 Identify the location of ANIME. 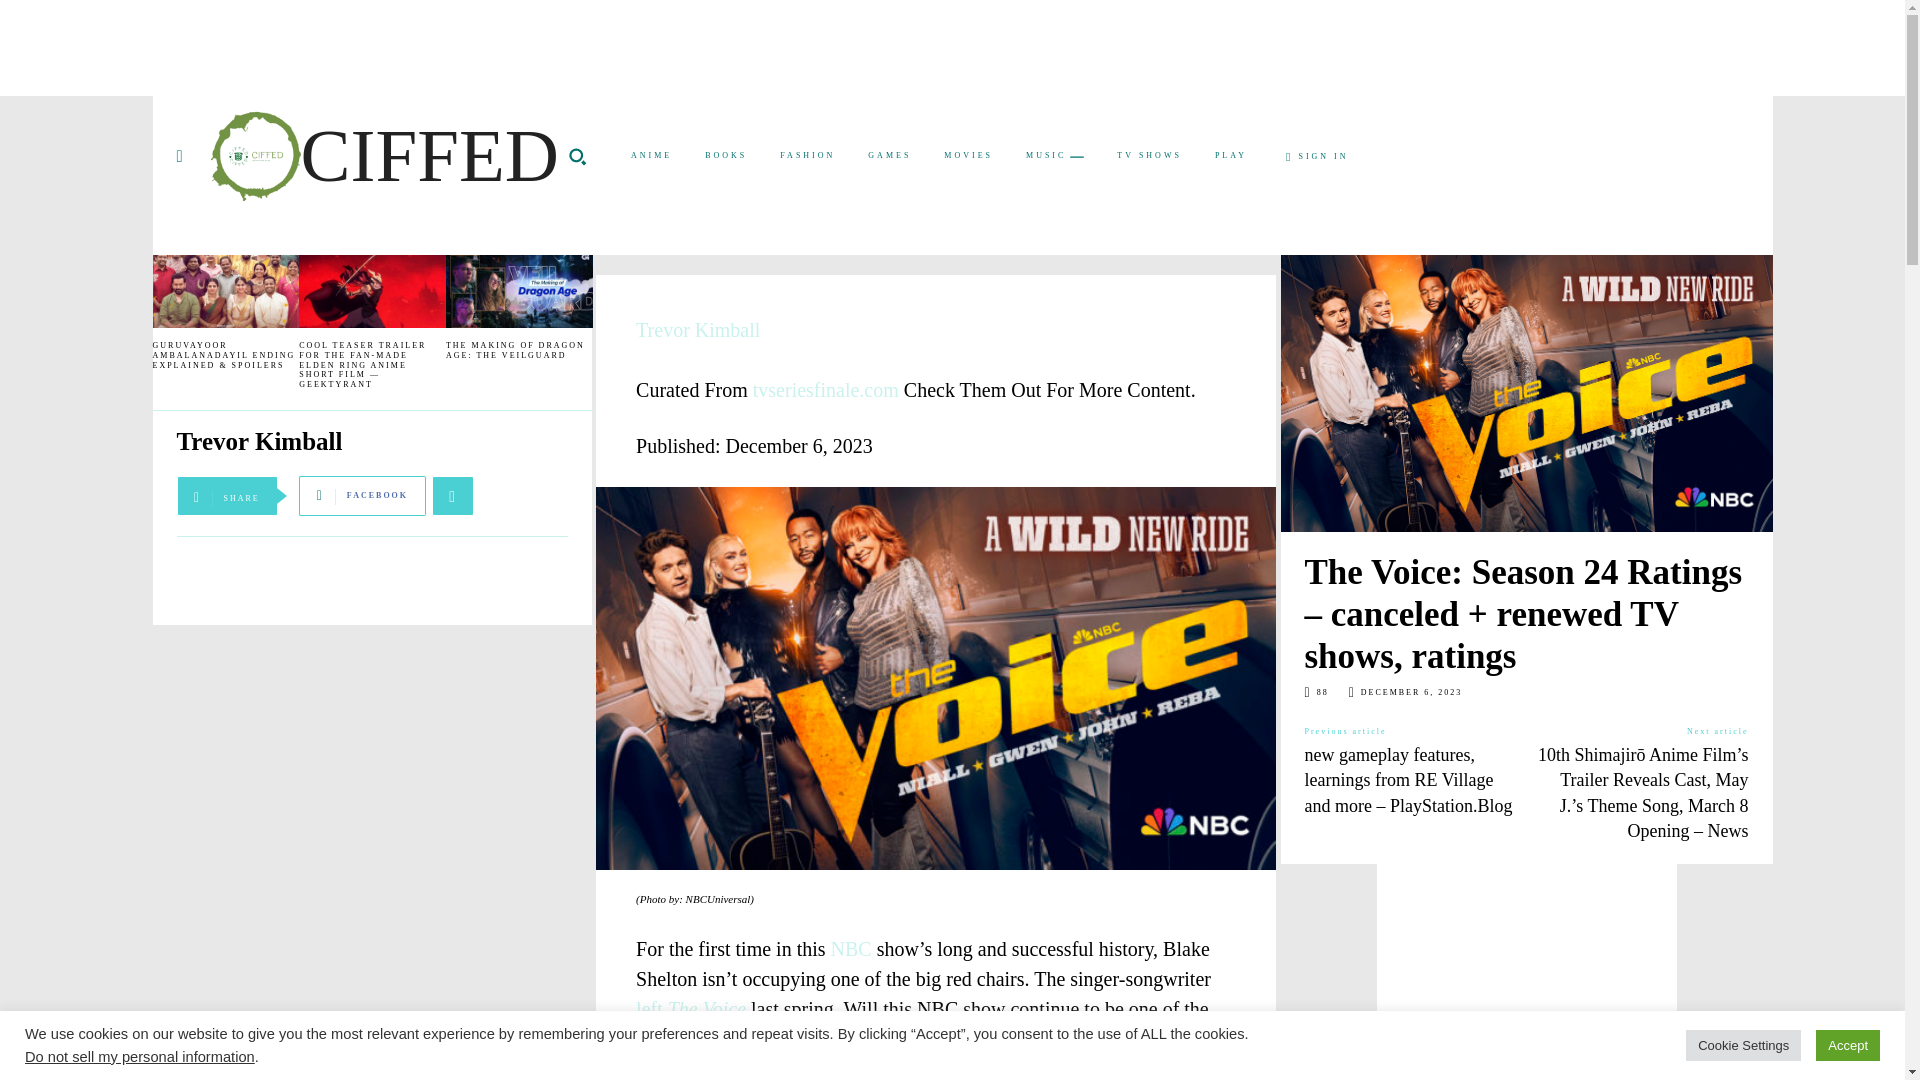
(650, 155).